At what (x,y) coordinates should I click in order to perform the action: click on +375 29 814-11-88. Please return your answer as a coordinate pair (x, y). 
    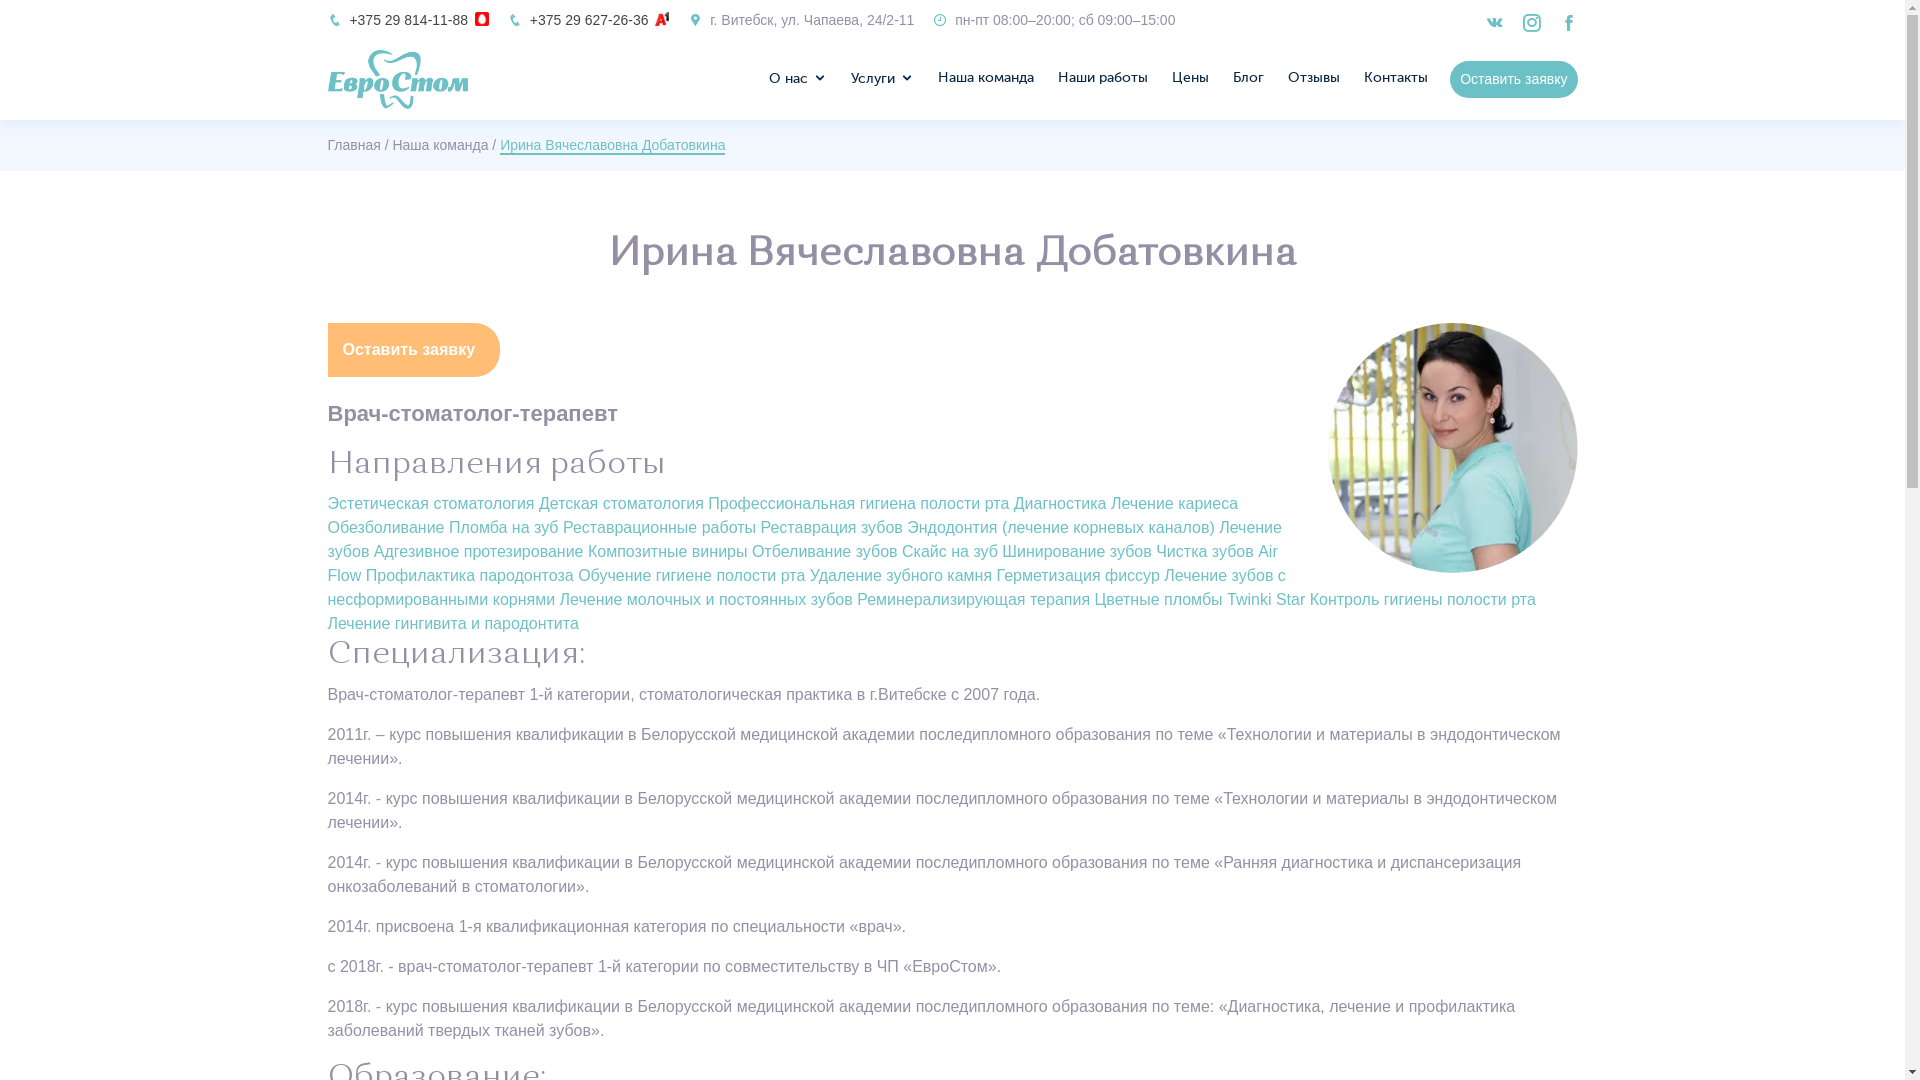
    Looking at the image, I should click on (408, 20).